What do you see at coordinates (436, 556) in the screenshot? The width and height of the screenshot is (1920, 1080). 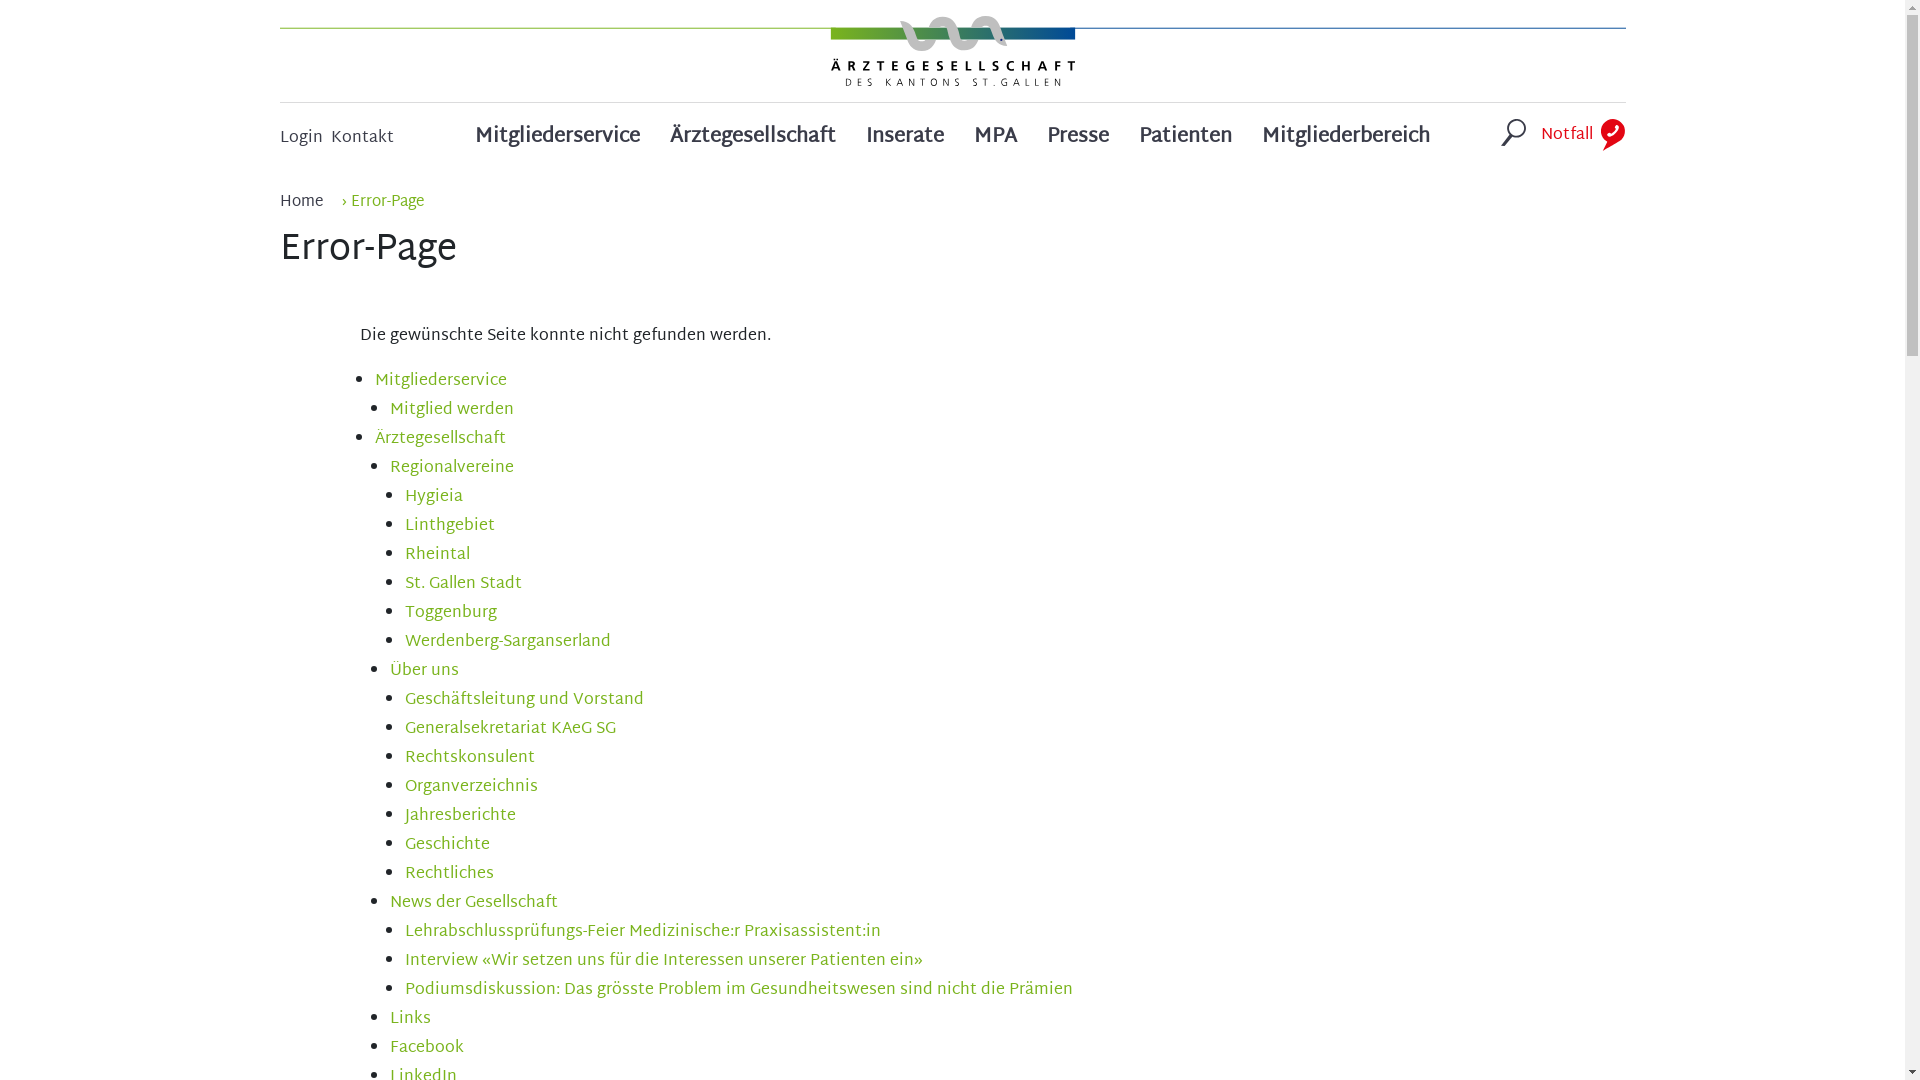 I see `Rheintal` at bounding box center [436, 556].